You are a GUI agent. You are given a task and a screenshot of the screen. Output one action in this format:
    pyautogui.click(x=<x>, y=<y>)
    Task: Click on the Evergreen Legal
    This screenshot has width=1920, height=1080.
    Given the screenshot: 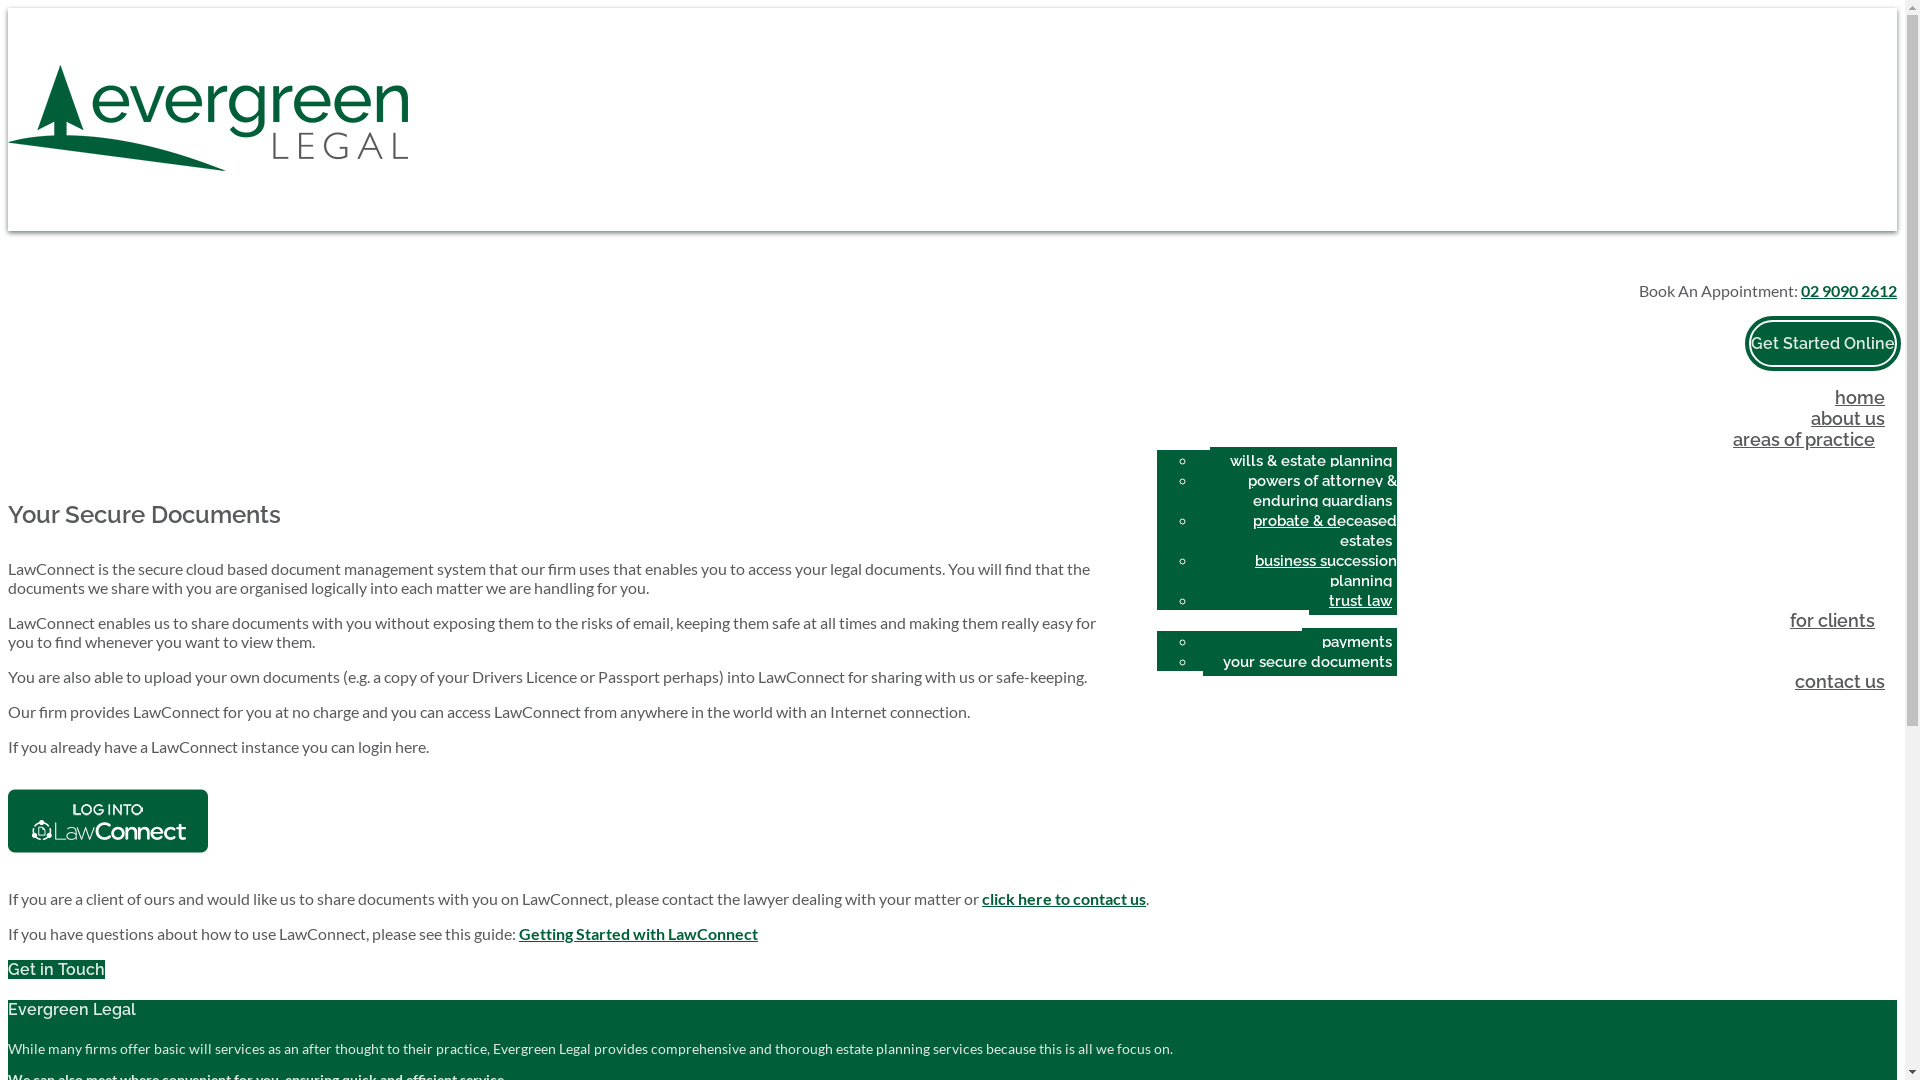 What is the action you would take?
    pyautogui.click(x=208, y=164)
    